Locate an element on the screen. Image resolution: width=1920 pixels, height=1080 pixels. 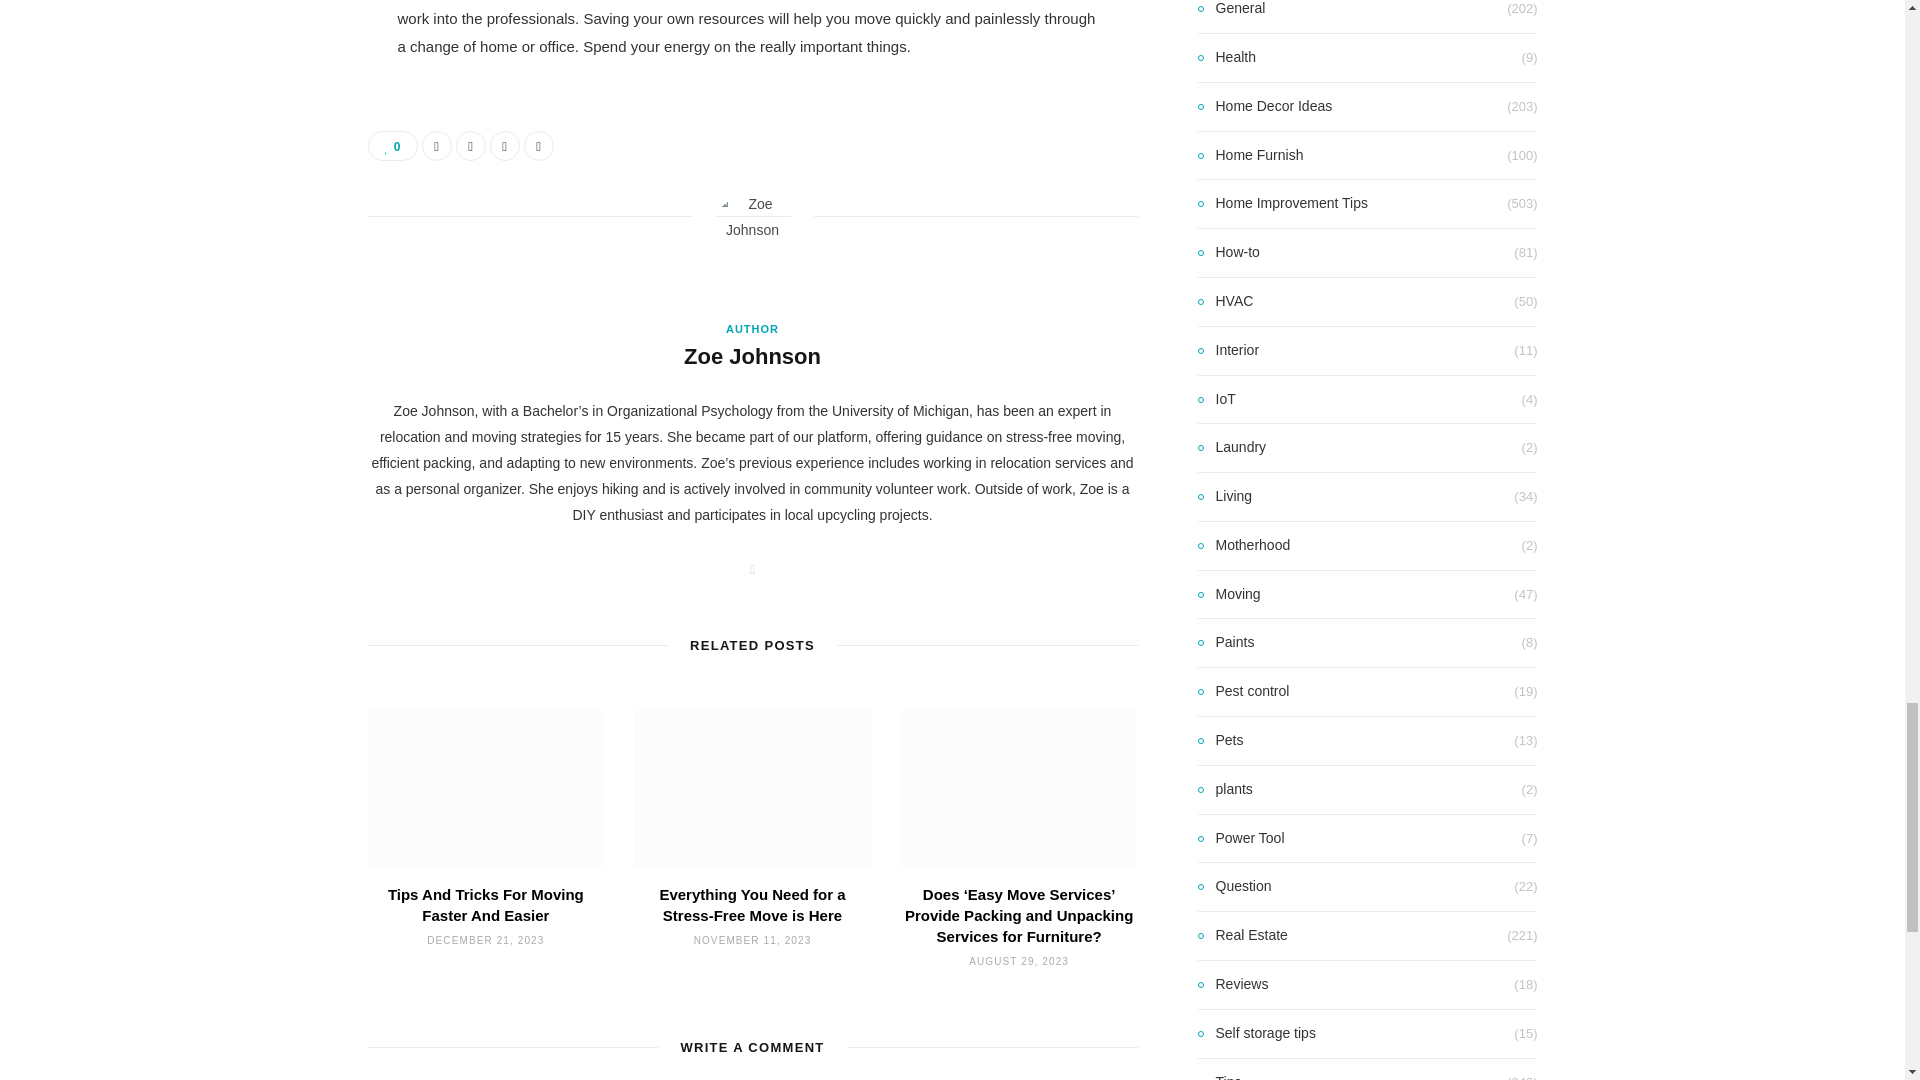
Pinterest is located at coordinates (504, 145).